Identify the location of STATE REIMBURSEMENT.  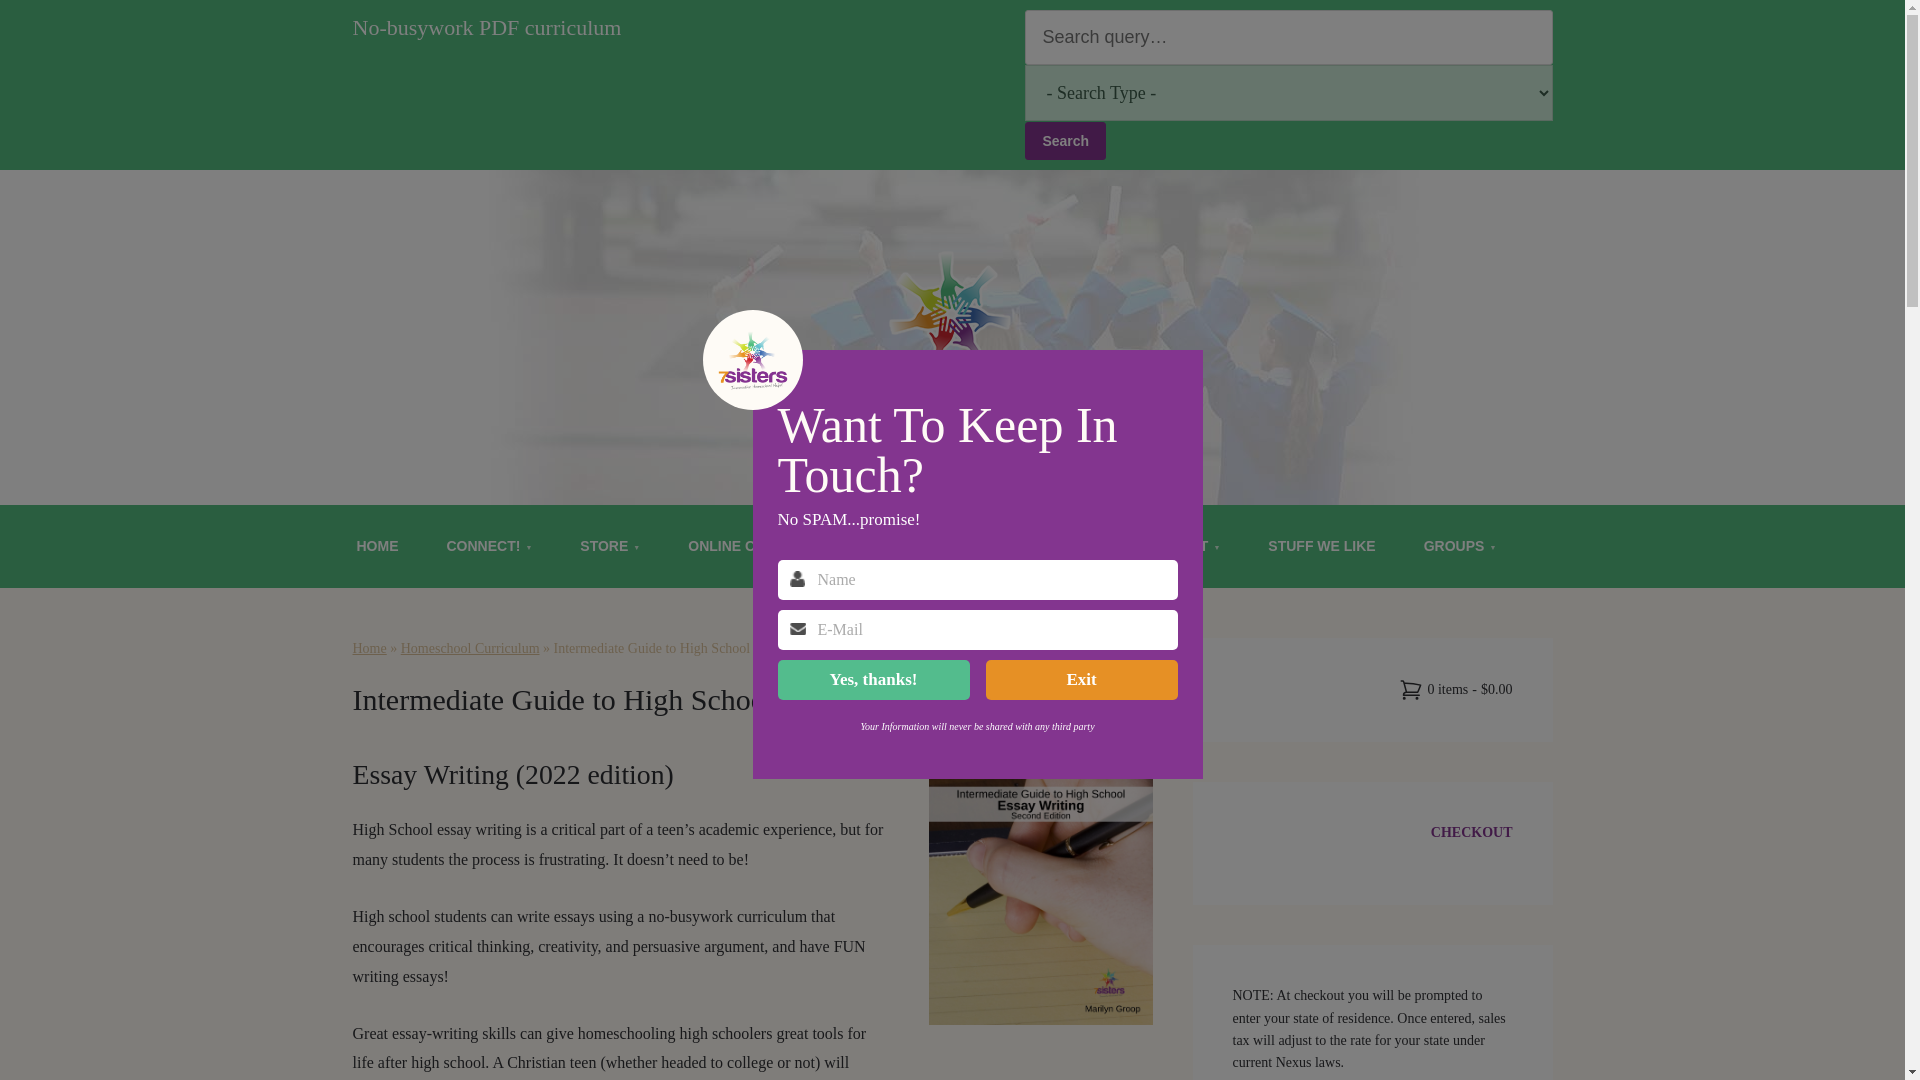
(947, 546).